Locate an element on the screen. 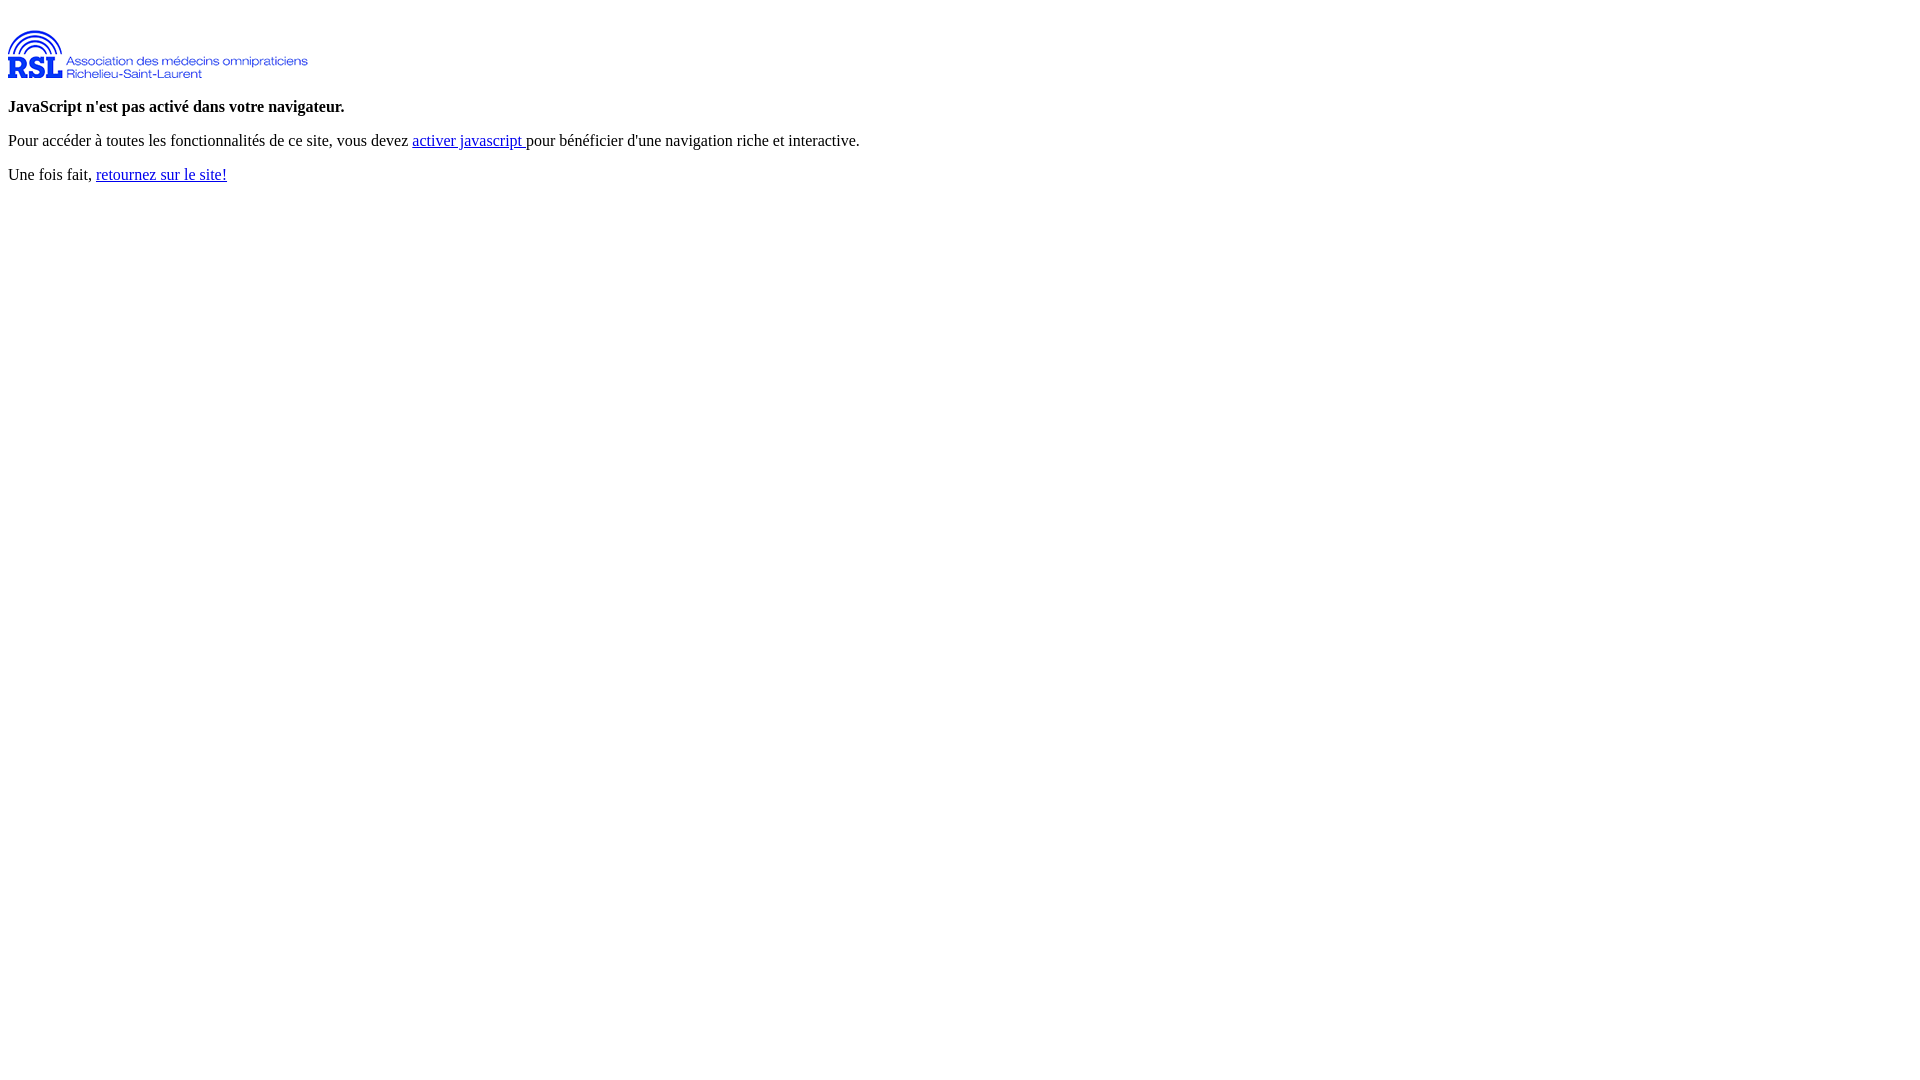 The image size is (1920, 1080). activer javascript is located at coordinates (469, 140).